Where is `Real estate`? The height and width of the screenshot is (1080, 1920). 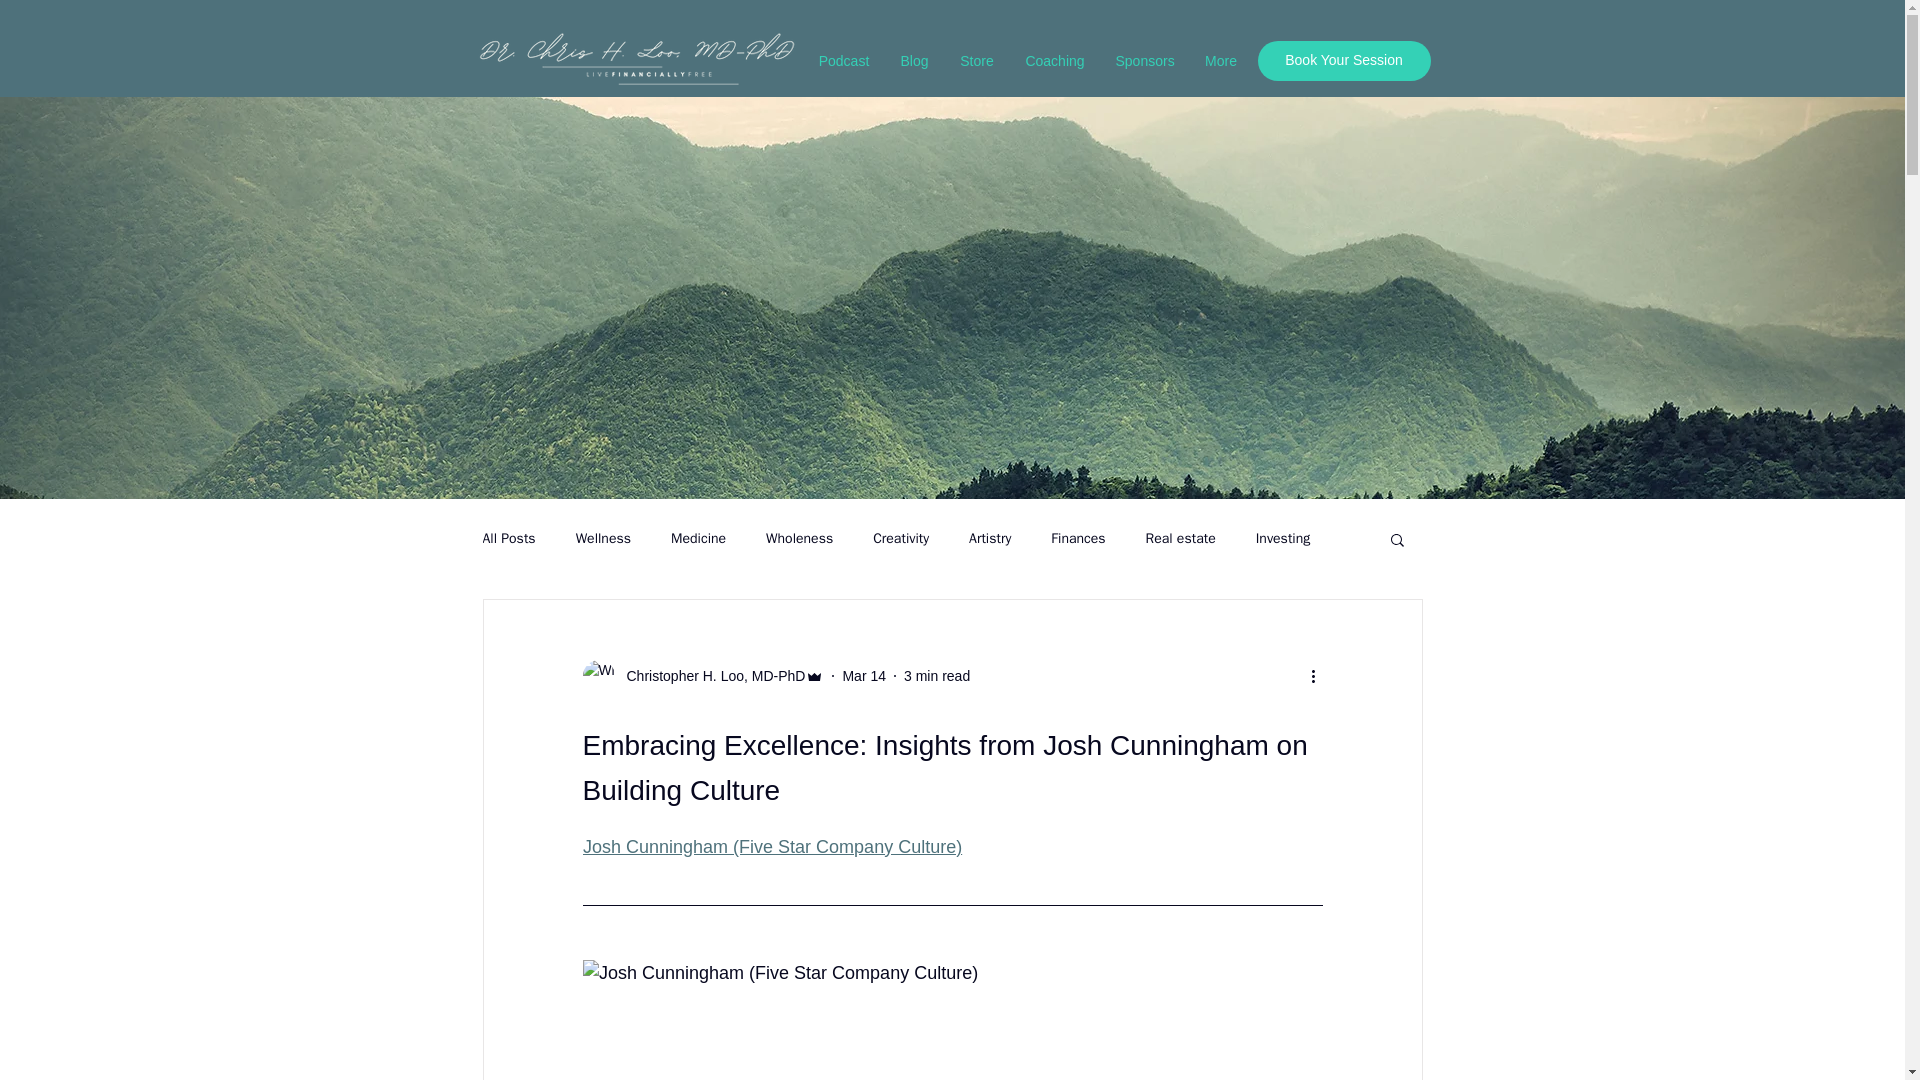
Real estate is located at coordinates (1180, 538).